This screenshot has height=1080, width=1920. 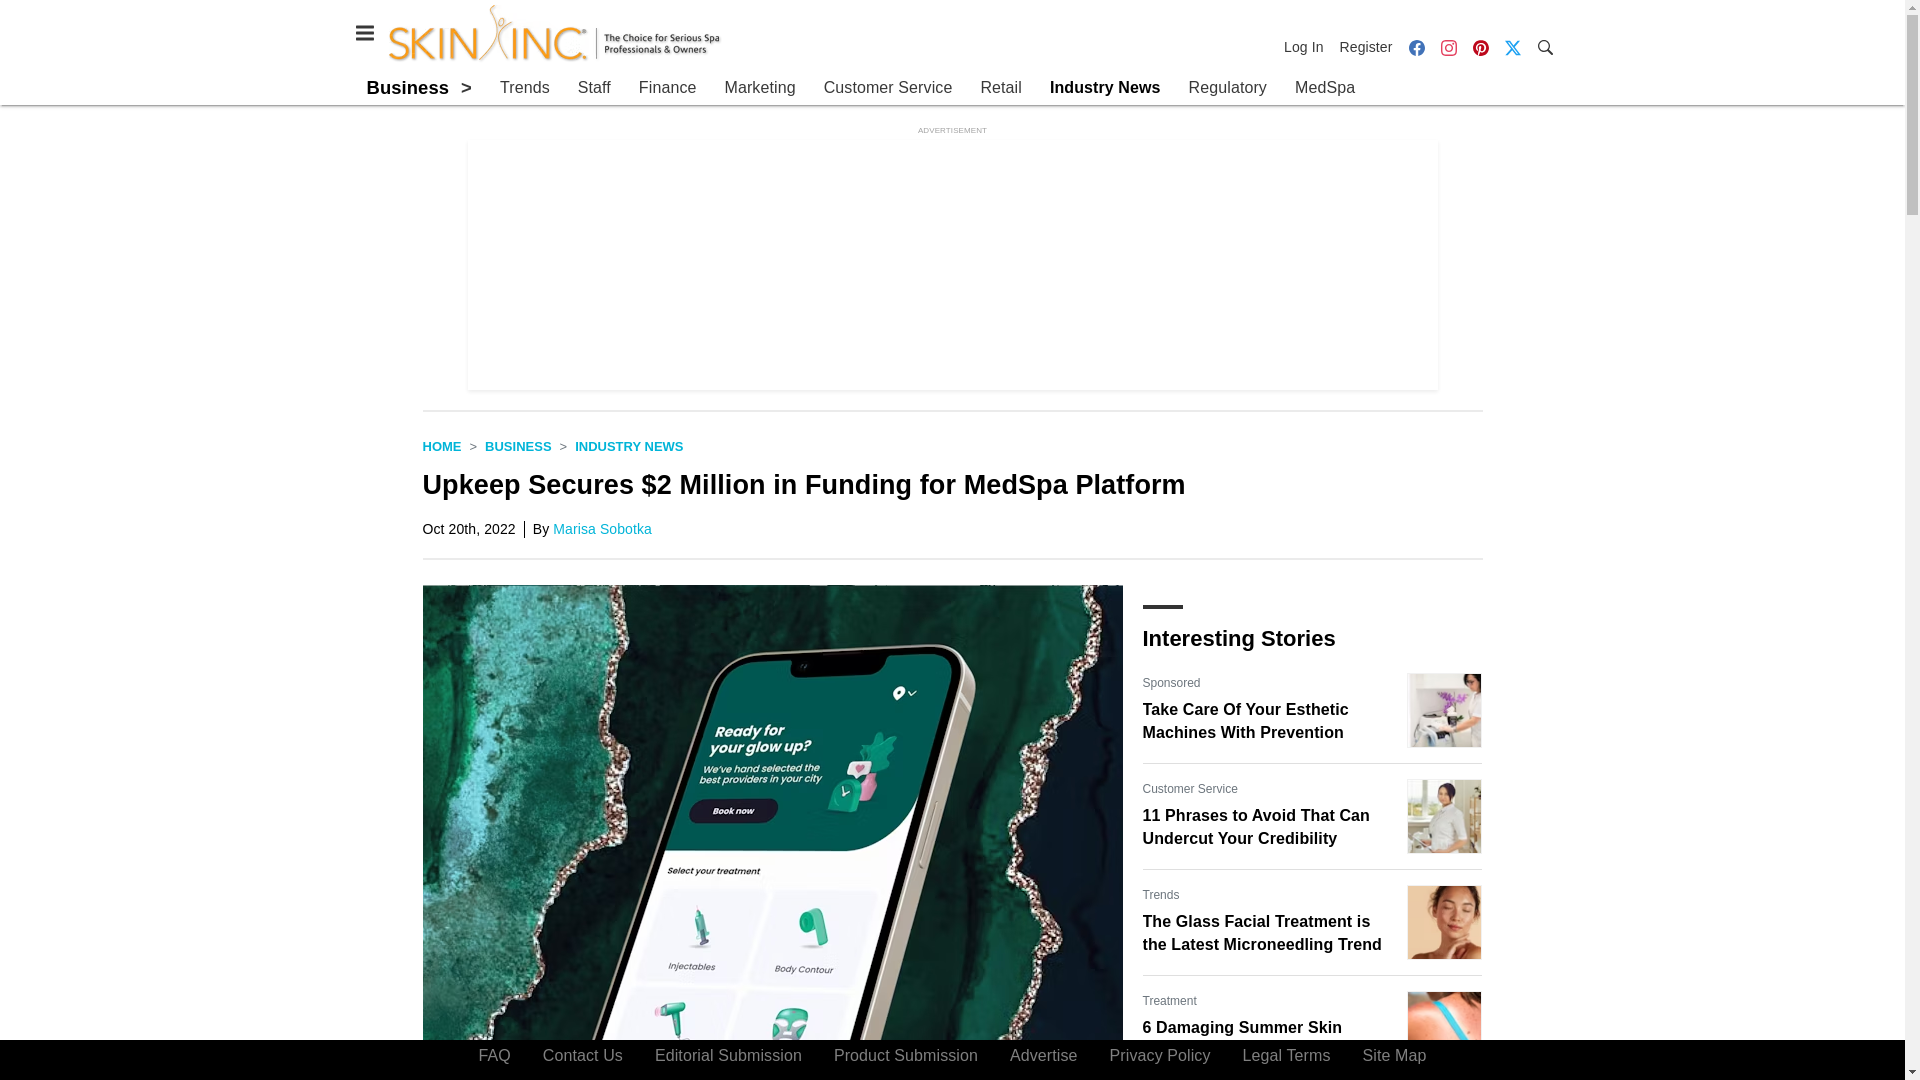 I want to click on MedSpa, so click(x=1324, y=88).